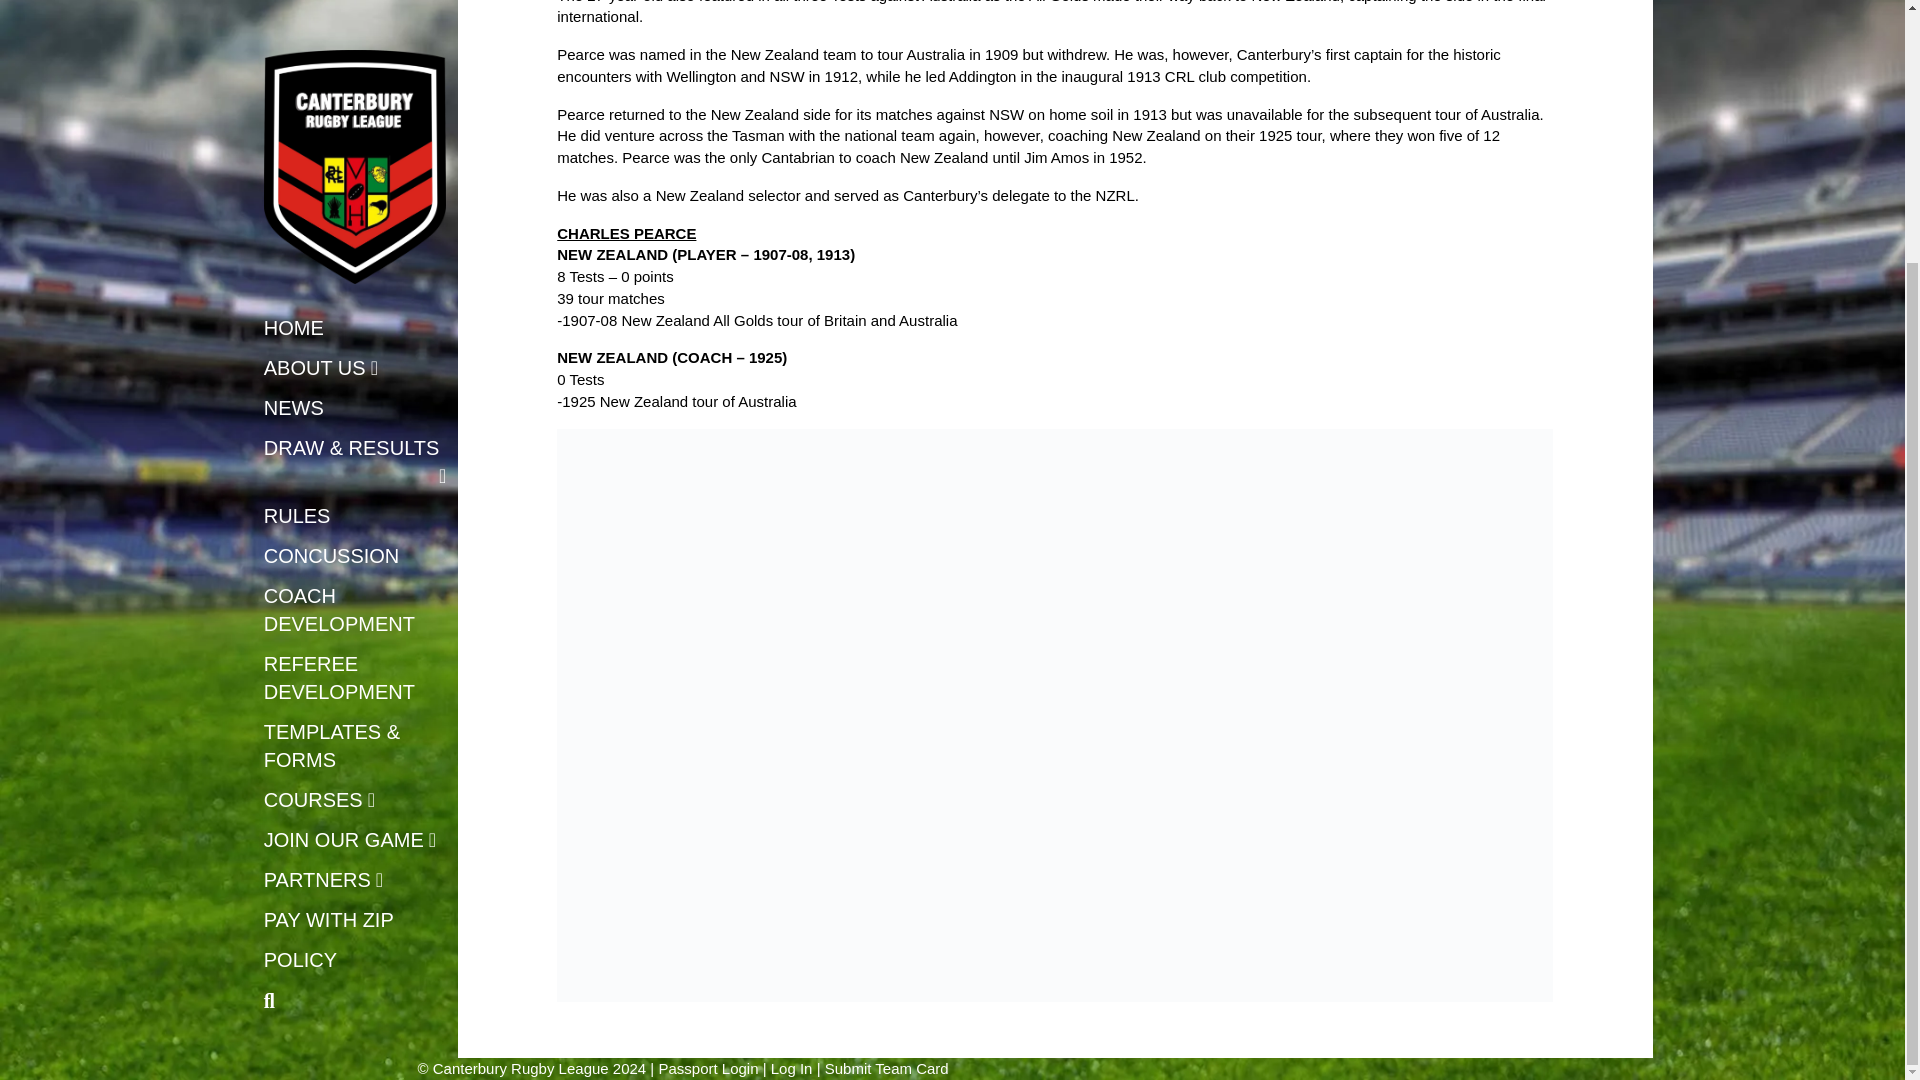  What do you see at coordinates (886, 1068) in the screenshot?
I see `Submit Team Card` at bounding box center [886, 1068].